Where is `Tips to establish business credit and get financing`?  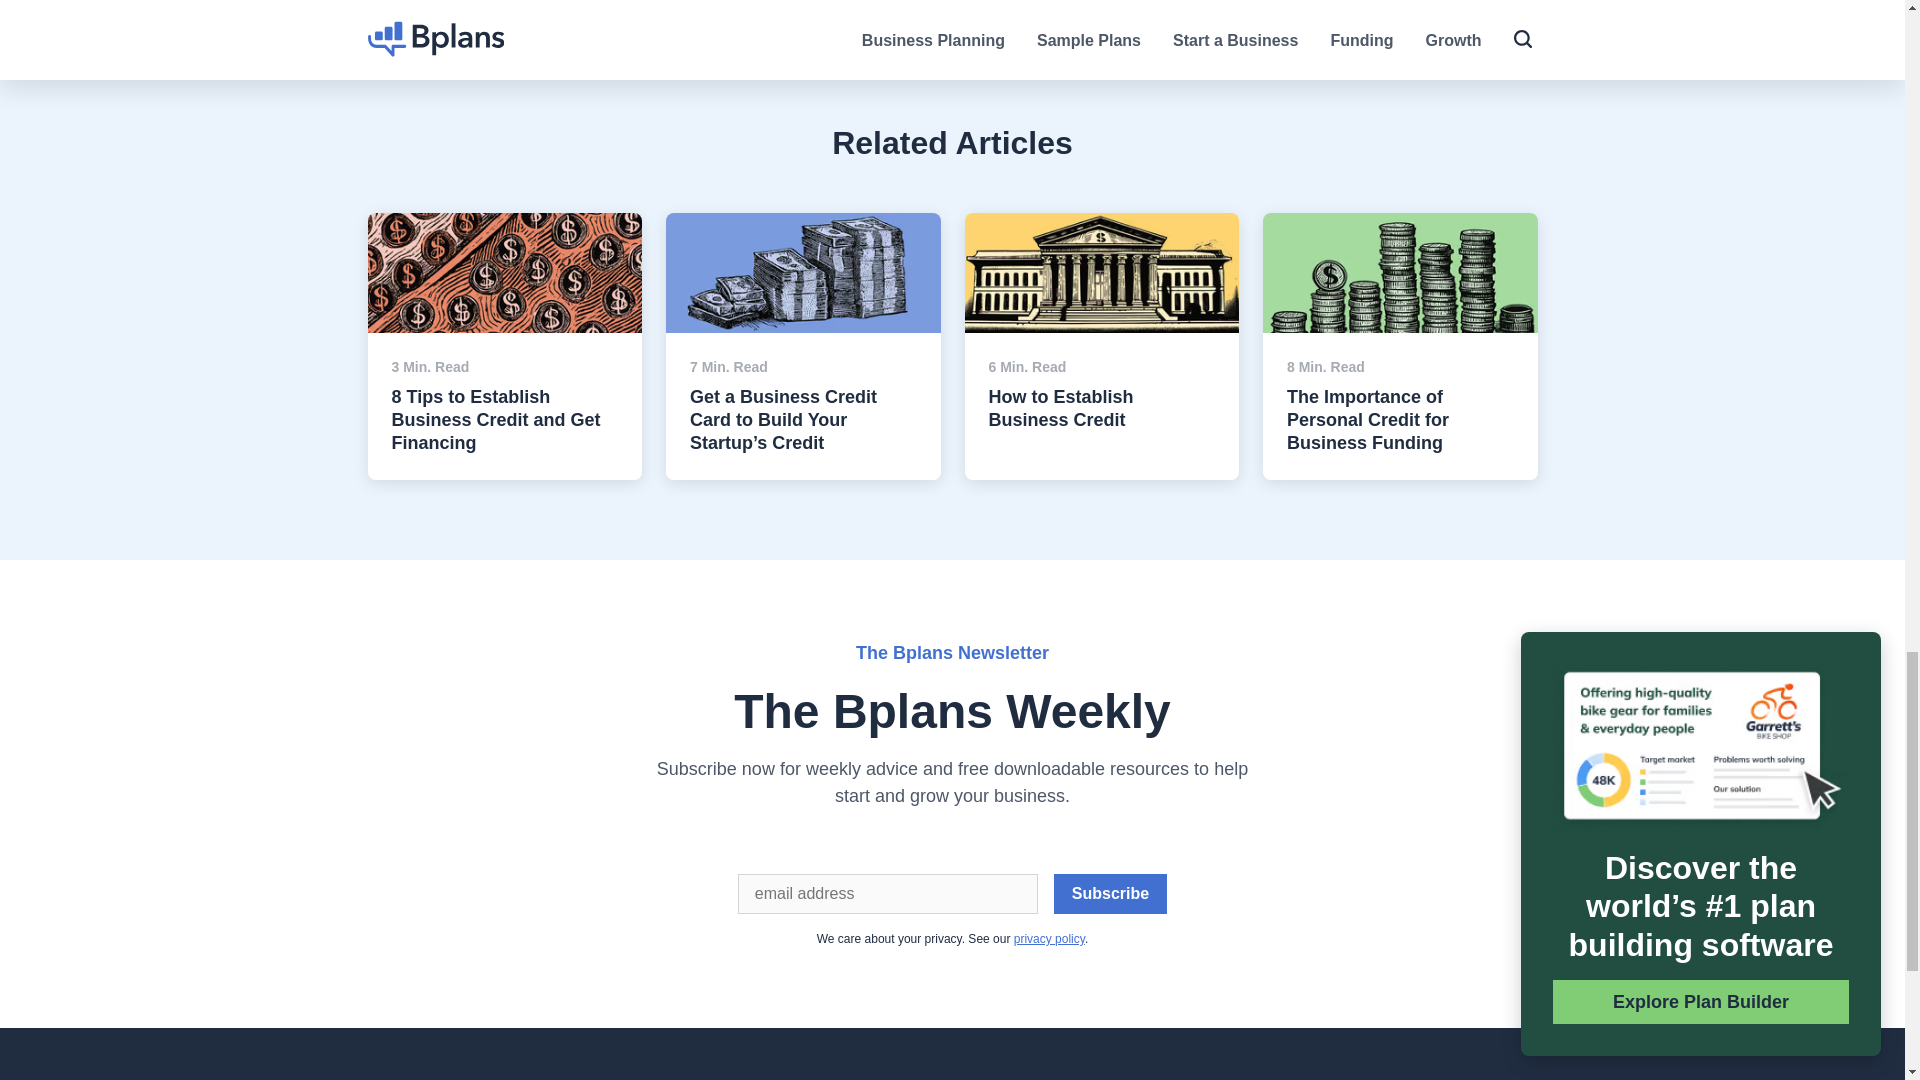 Tips to establish business credit and get financing is located at coordinates (506, 272).